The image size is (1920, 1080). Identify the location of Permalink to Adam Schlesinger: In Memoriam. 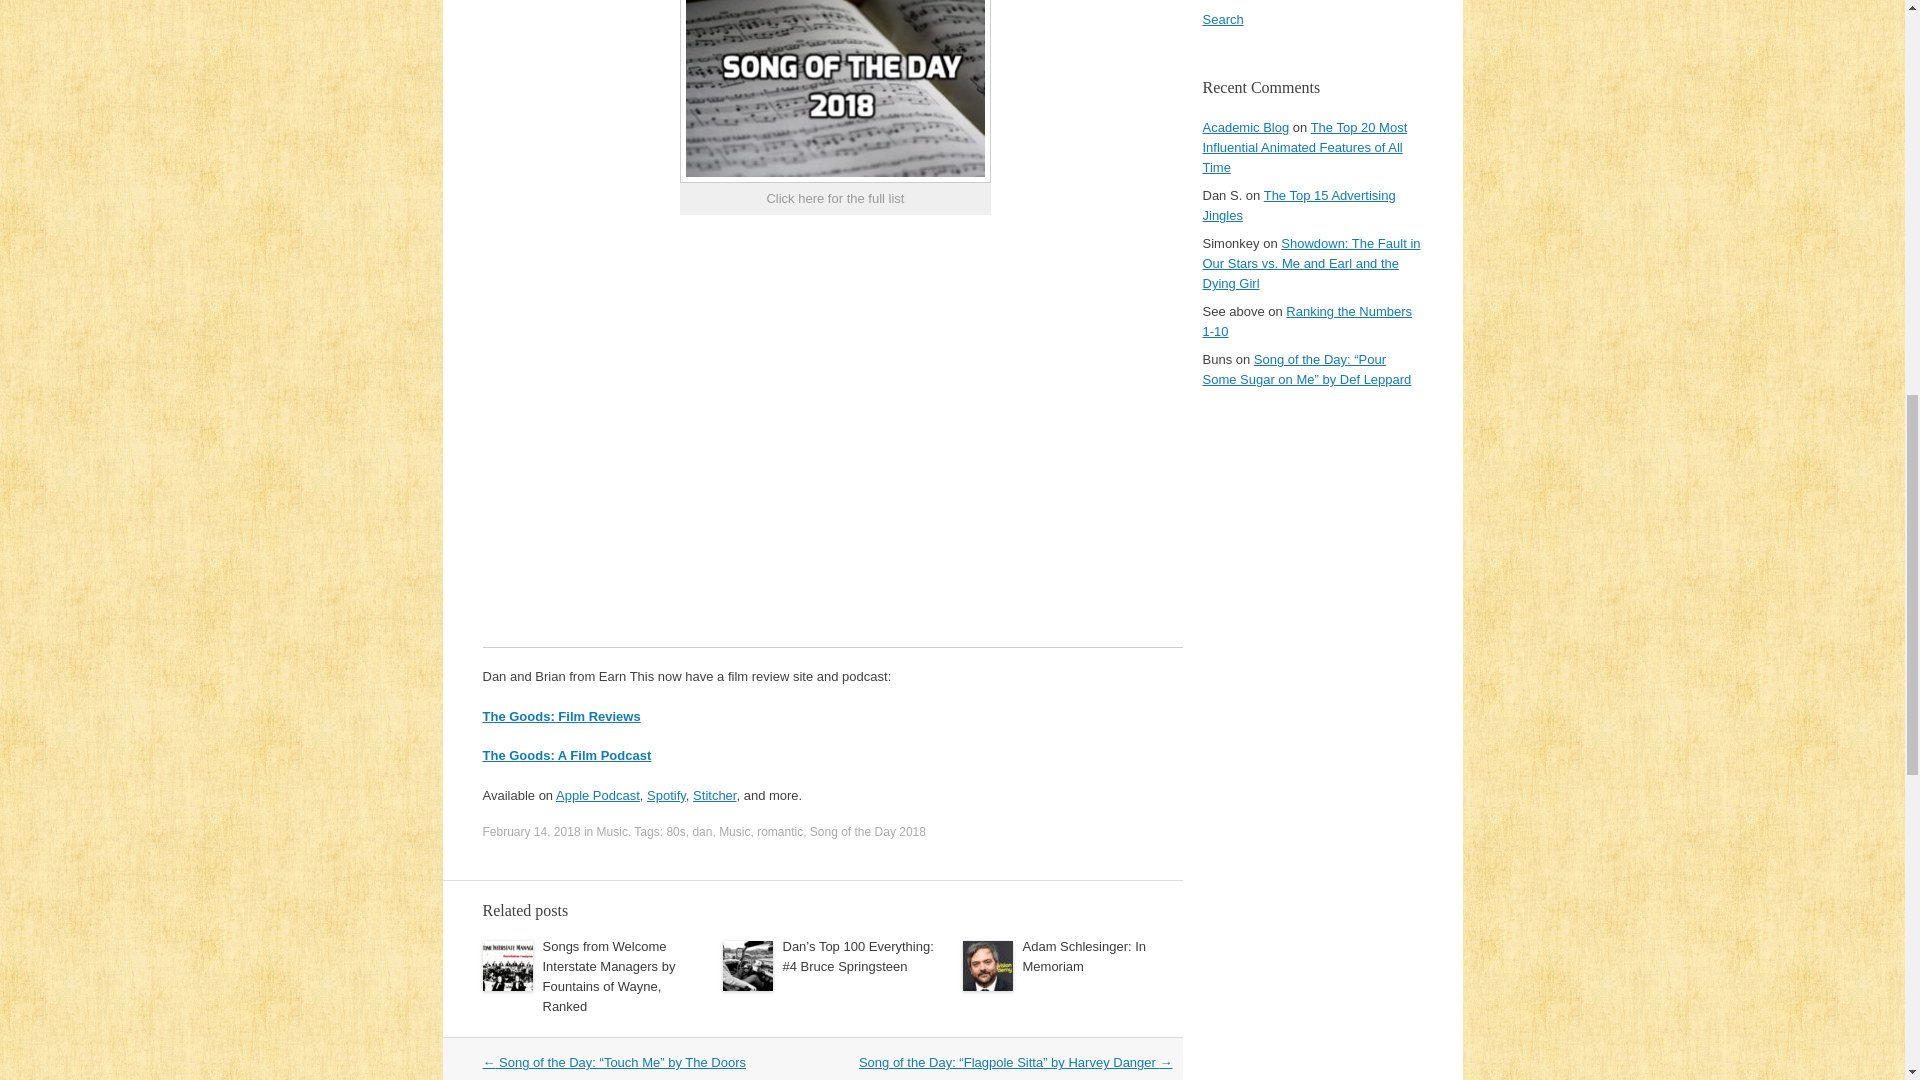
(1084, 956).